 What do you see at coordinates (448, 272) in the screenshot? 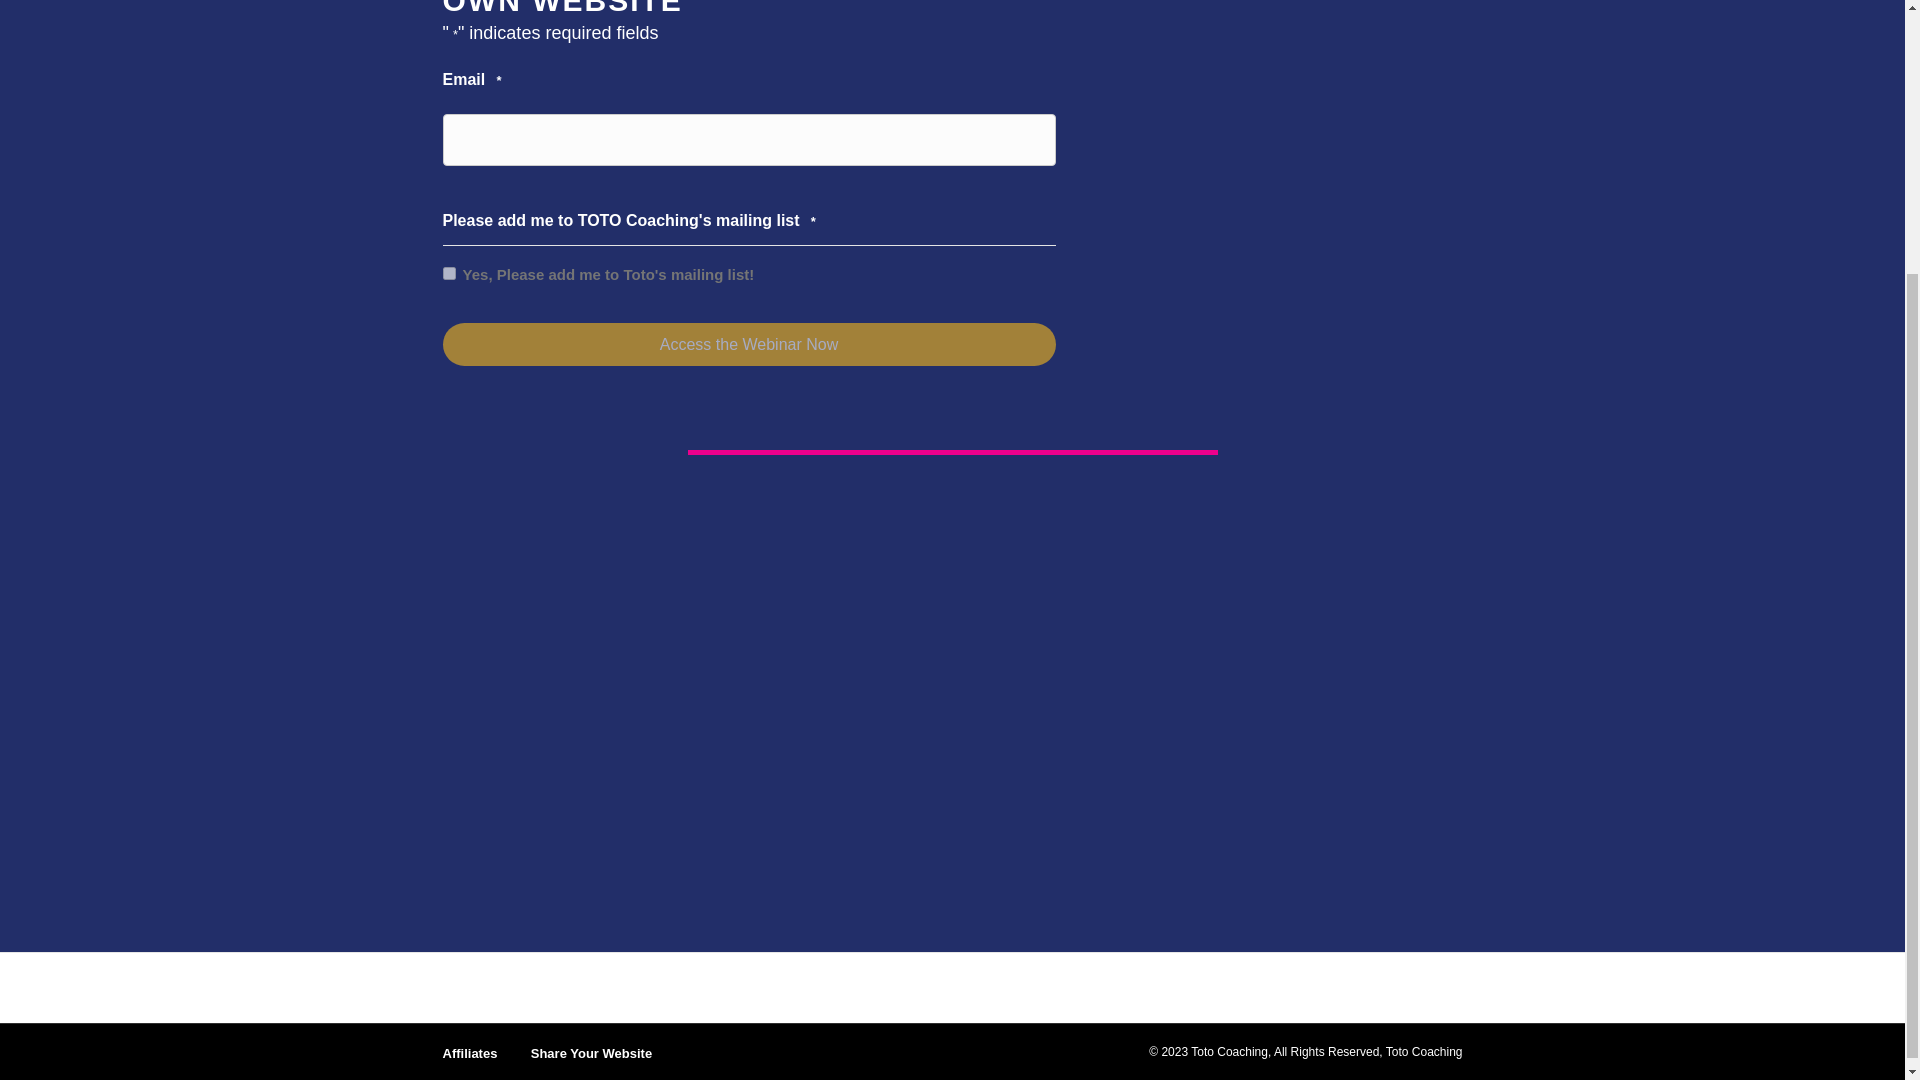
I see `Yes, Please add me to Toto's mailing list!` at bounding box center [448, 272].